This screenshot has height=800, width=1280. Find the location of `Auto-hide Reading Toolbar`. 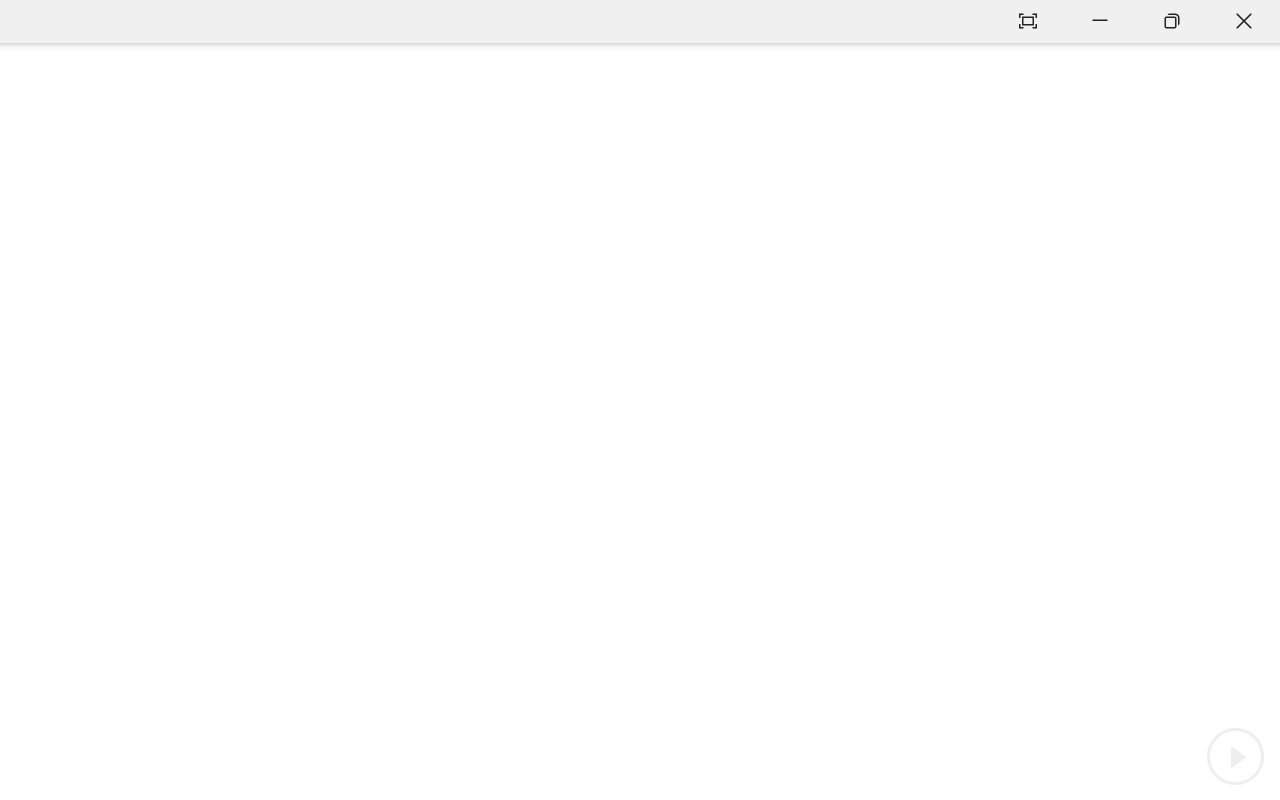

Auto-hide Reading Toolbar is located at coordinates (1028, 22).